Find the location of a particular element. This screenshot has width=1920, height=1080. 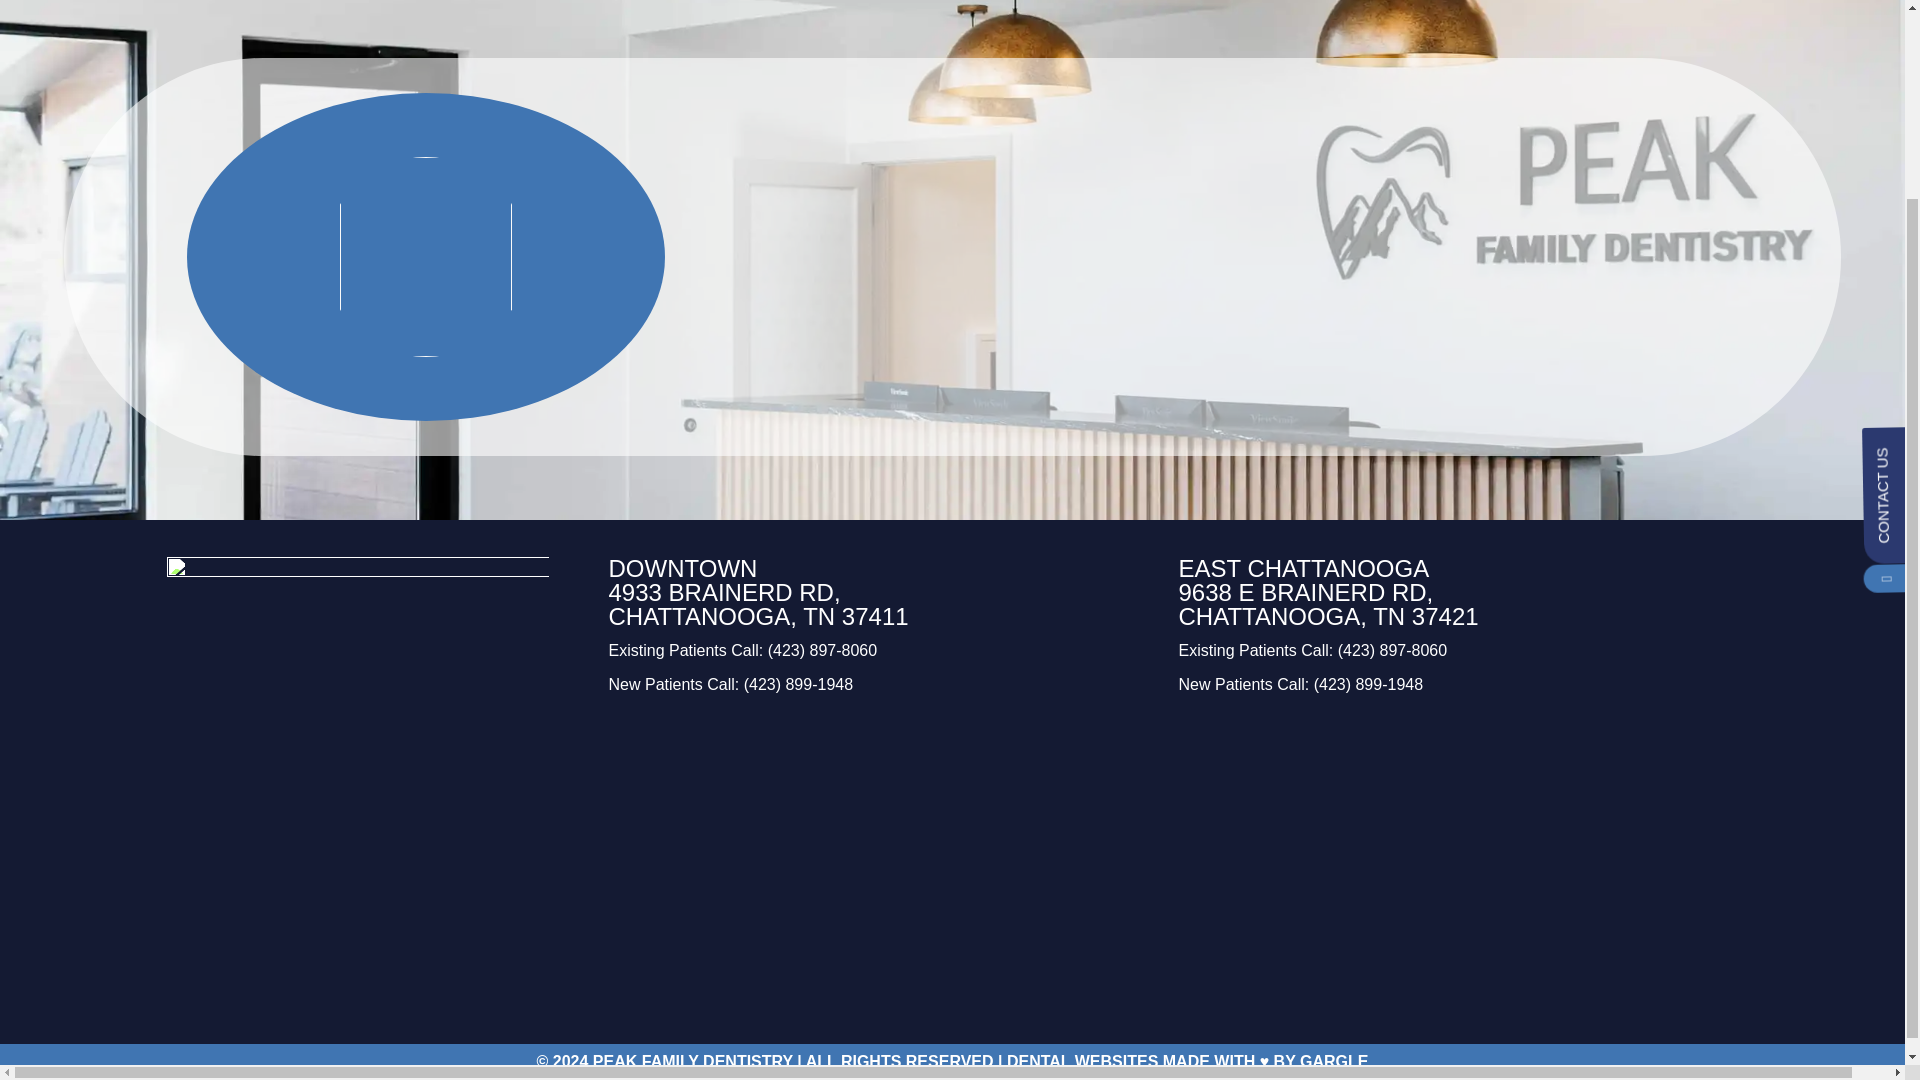

9638 E Brainerd Rd, Chattanooga, TN 37421 is located at coordinates (1448, 856).